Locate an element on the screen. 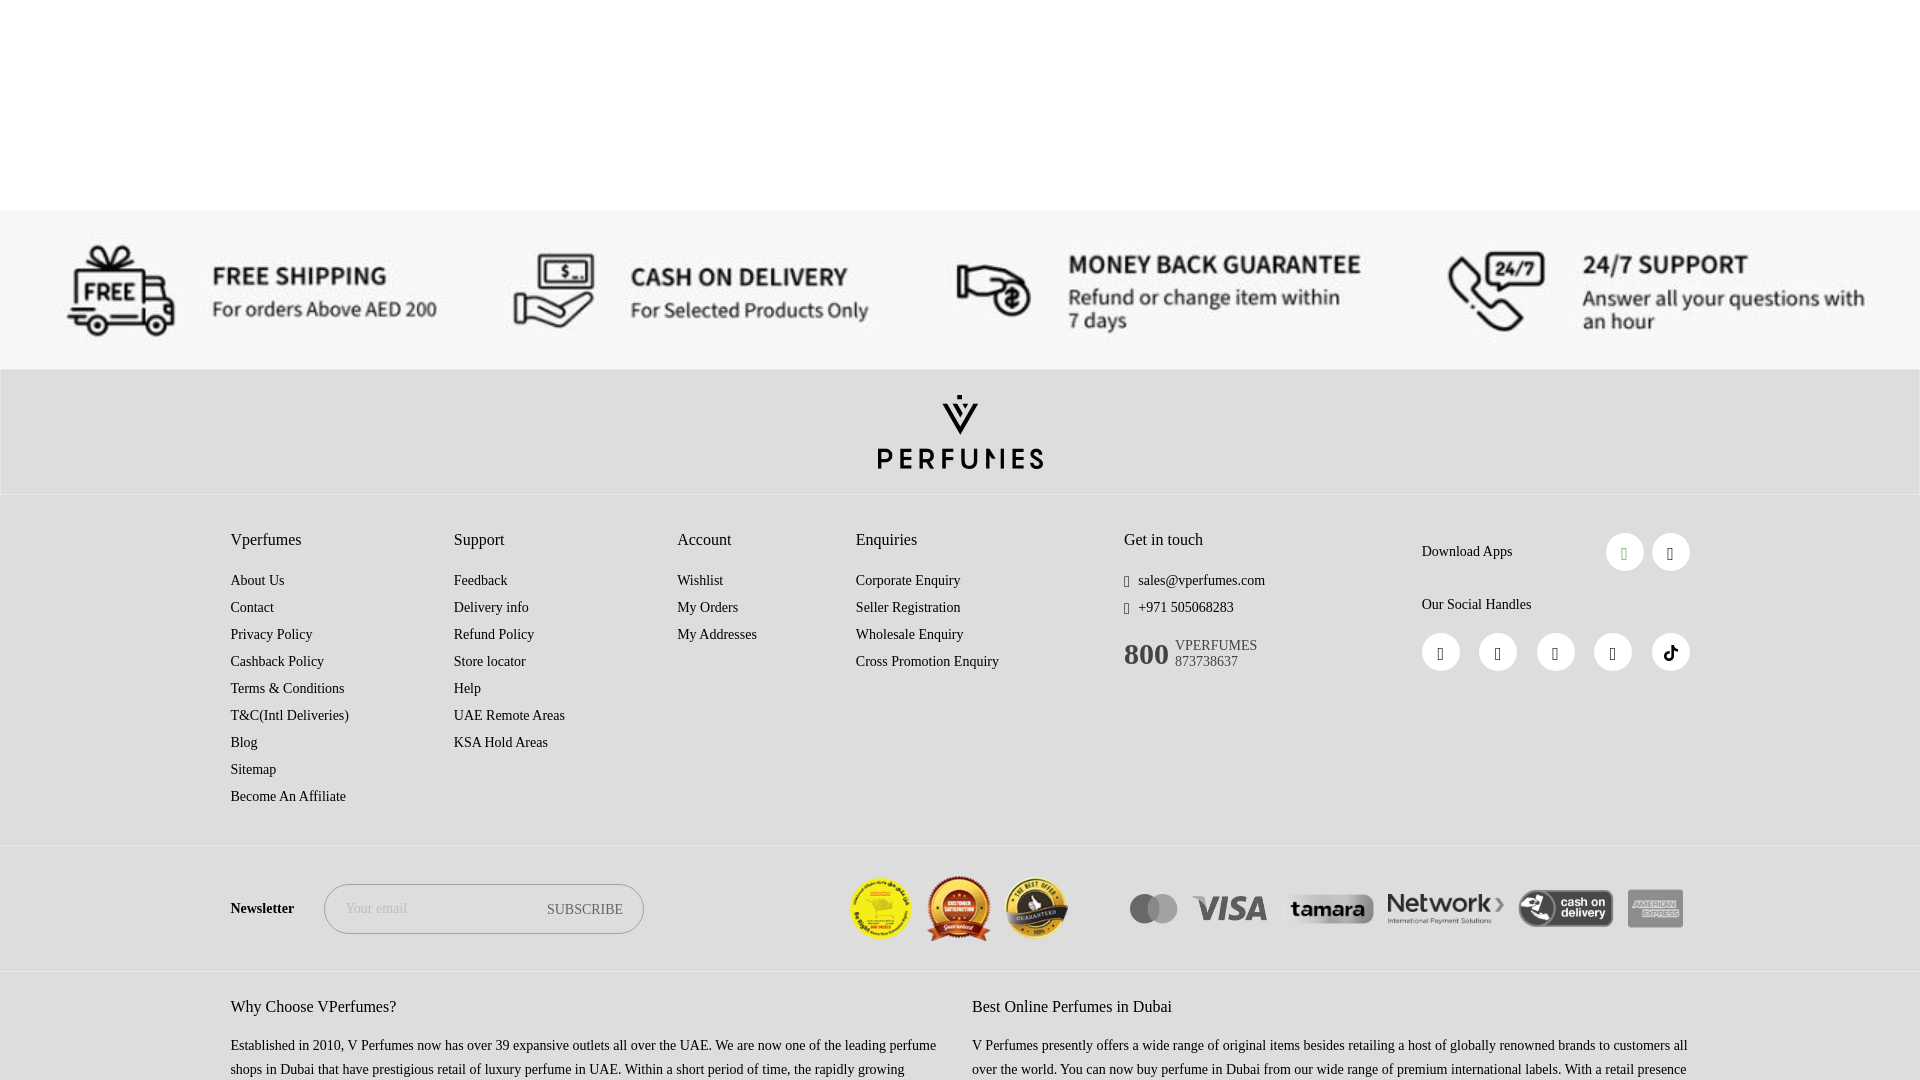 The image size is (1920, 1080). About Us is located at coordinates (257, 580).